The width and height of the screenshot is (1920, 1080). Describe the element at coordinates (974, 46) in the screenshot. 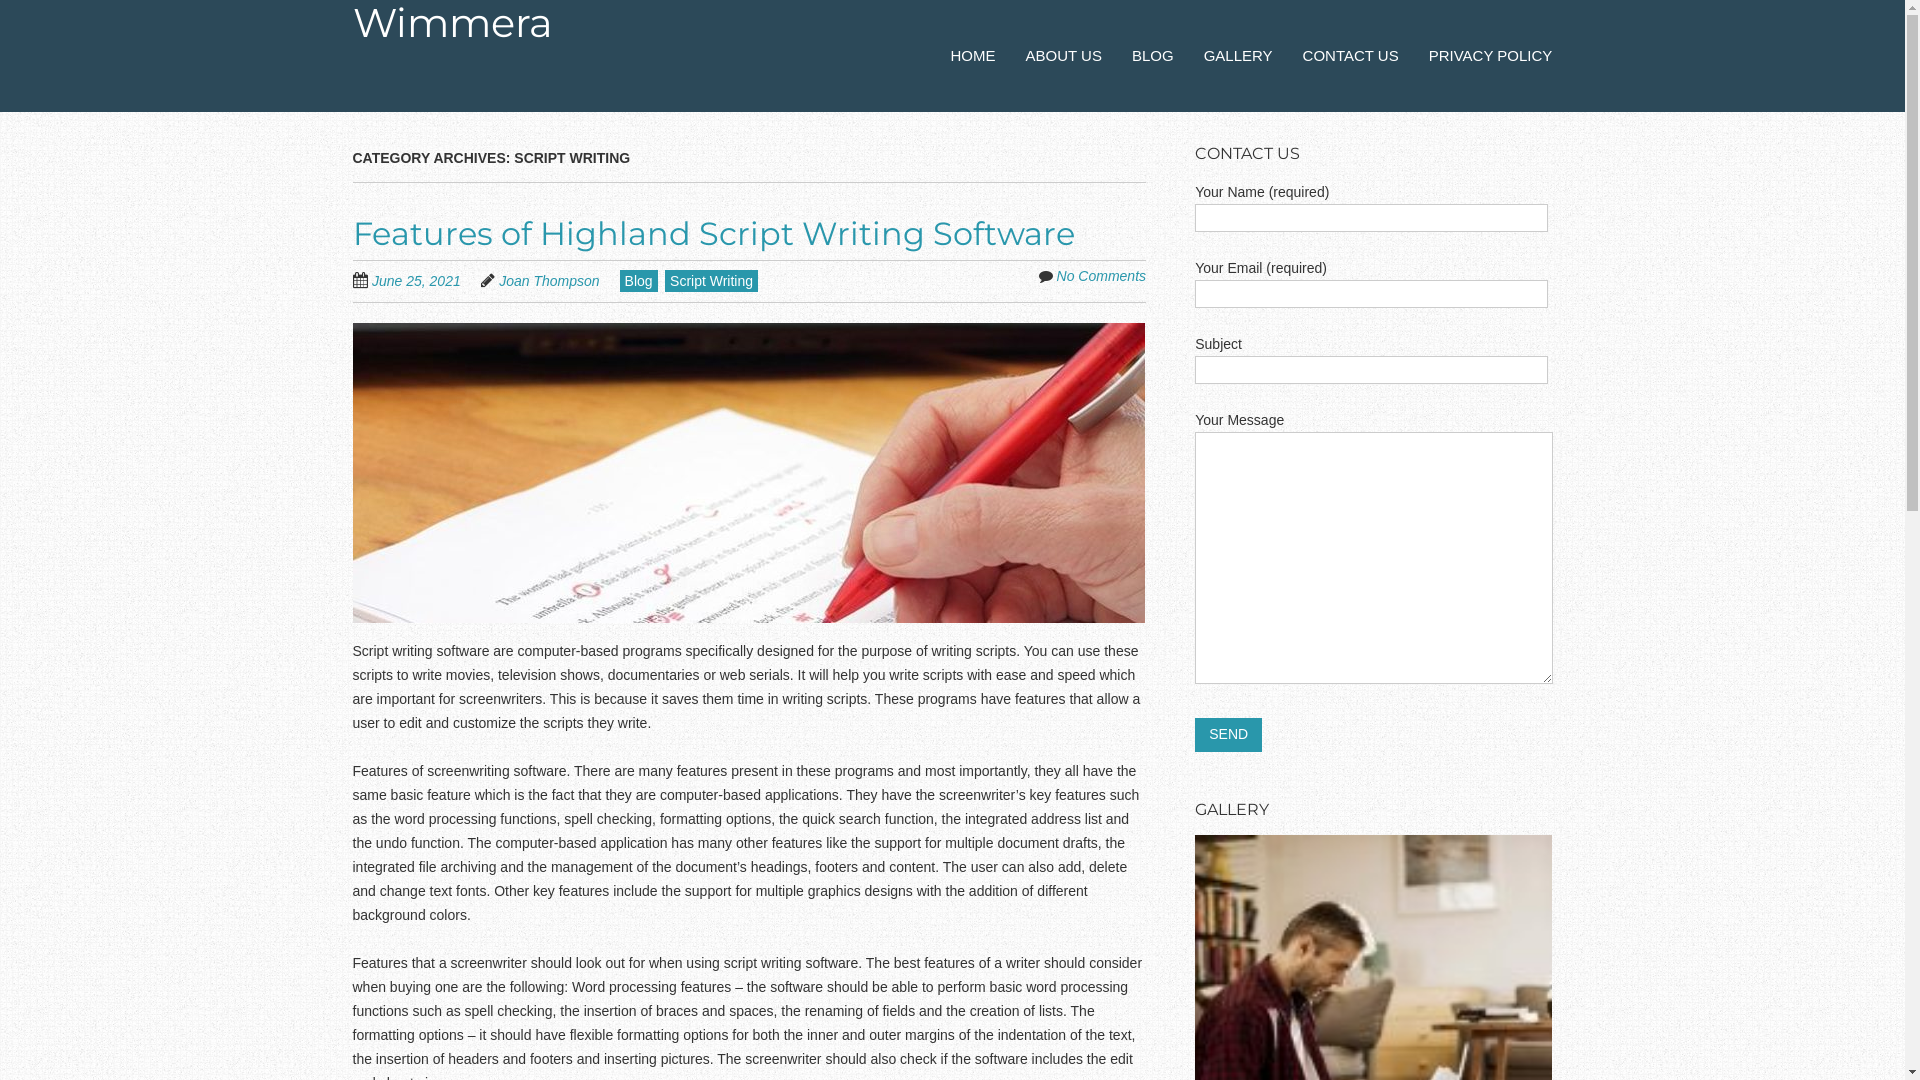

I see `Skip to content` at that location.